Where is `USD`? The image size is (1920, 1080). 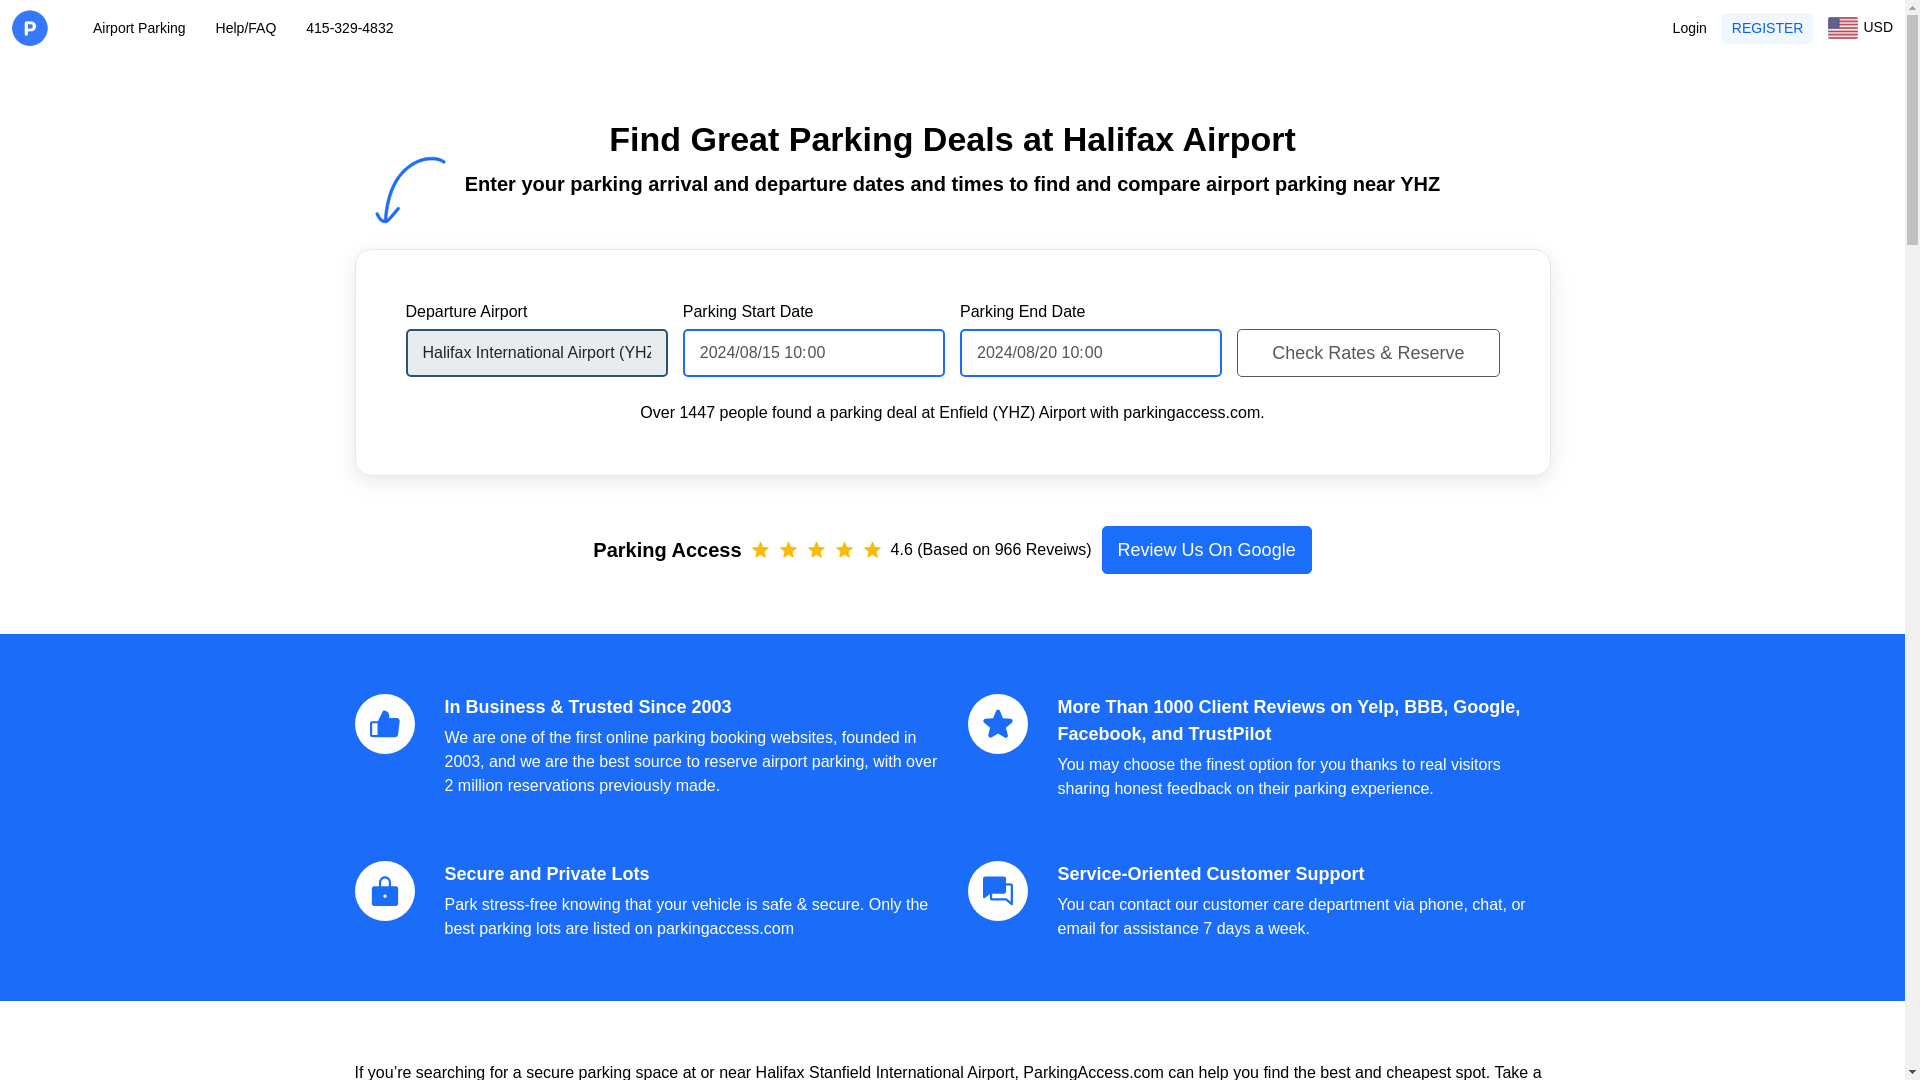
USD is located at coordinates (1860, 28).